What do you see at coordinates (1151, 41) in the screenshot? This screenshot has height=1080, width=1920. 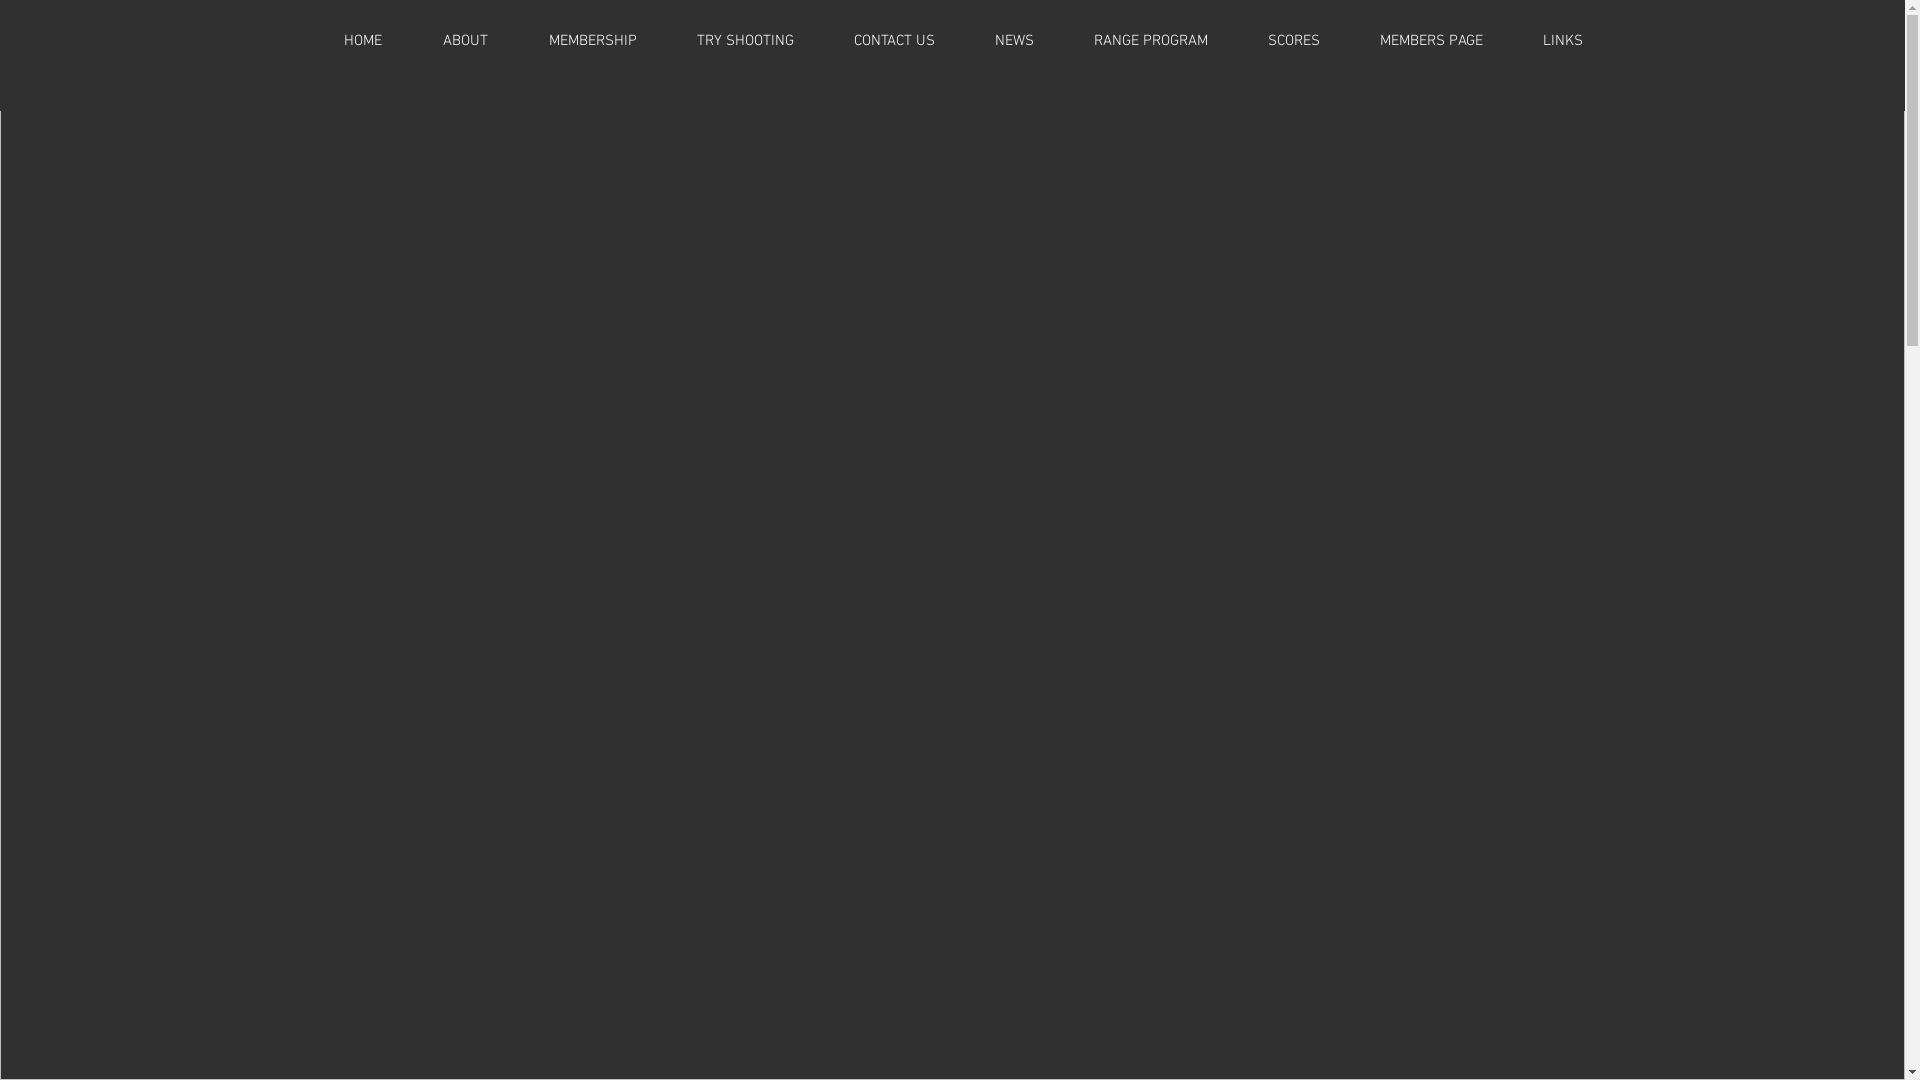 I see `RANGE PROGRAM` at bounding box center [1151, 41].